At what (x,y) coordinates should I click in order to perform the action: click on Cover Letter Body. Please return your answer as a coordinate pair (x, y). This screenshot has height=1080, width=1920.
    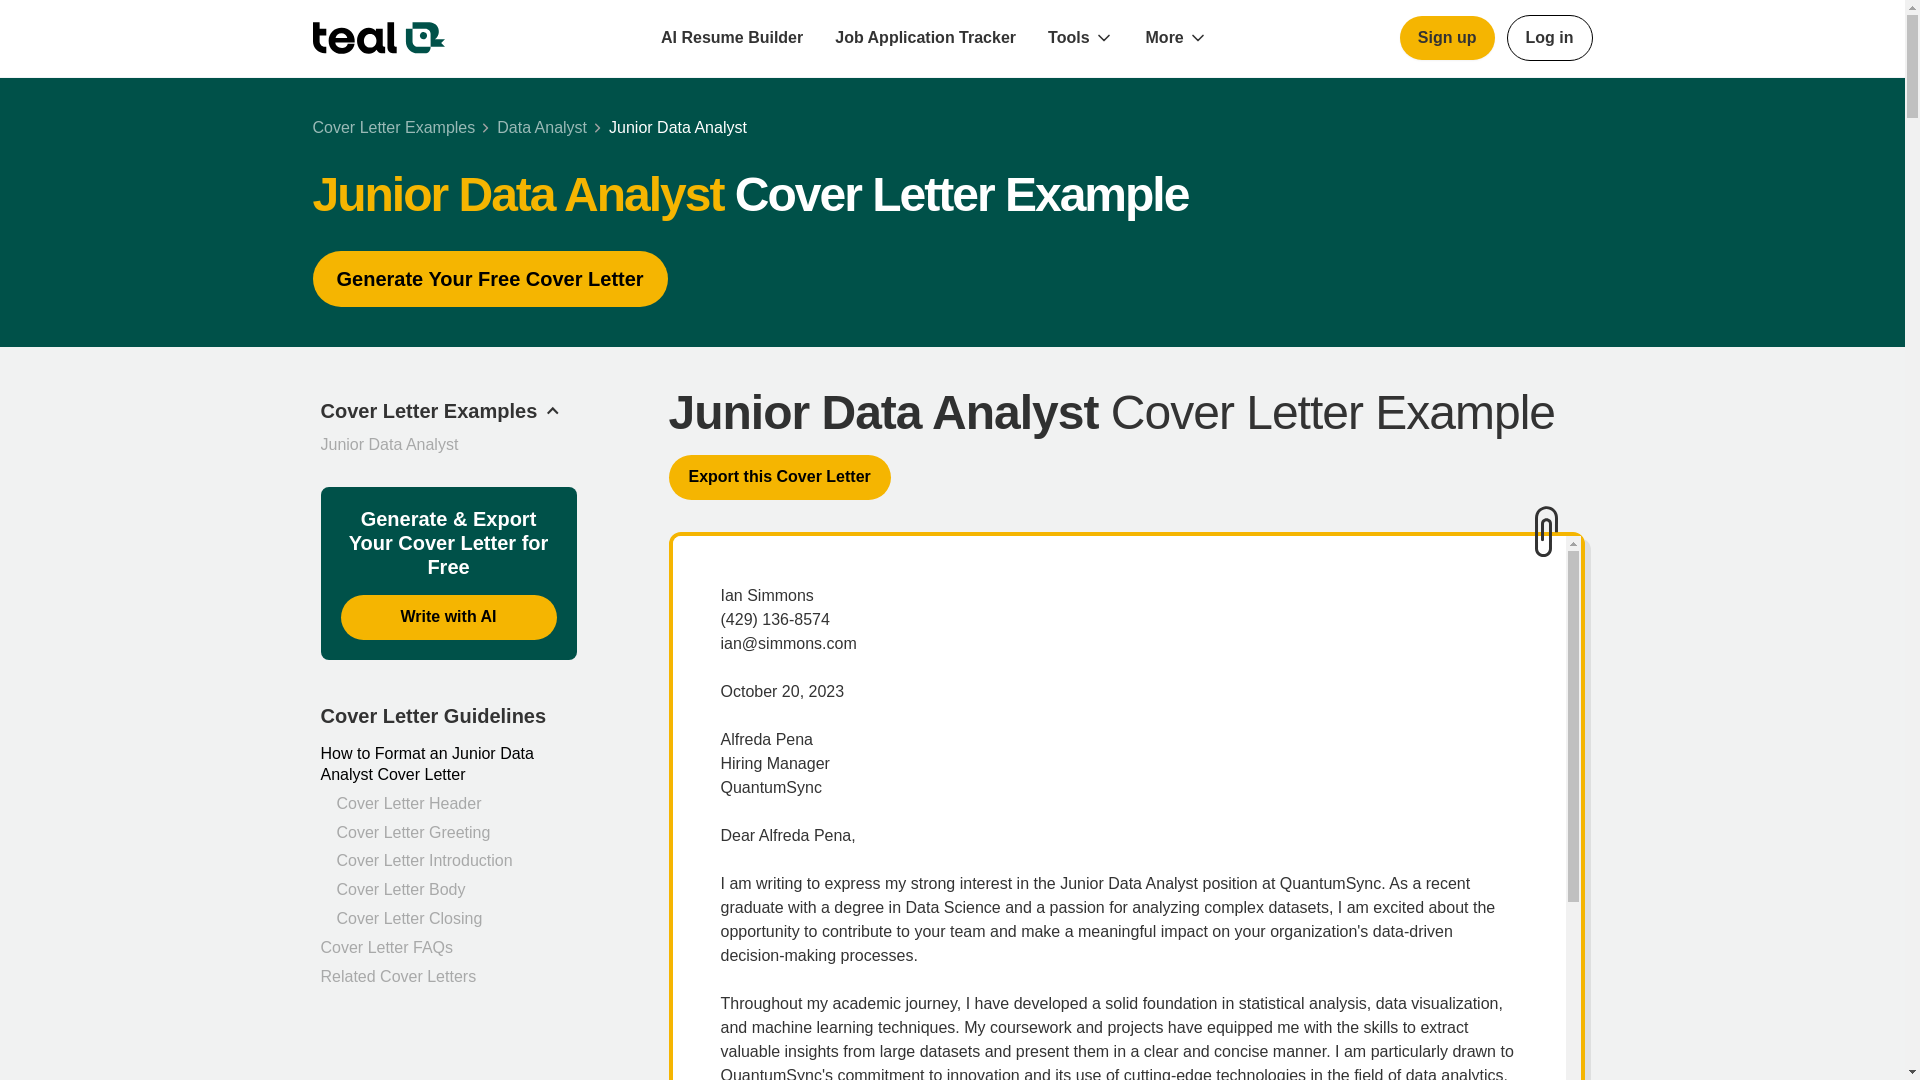
    Looking at the image, I should click on (456, 890).